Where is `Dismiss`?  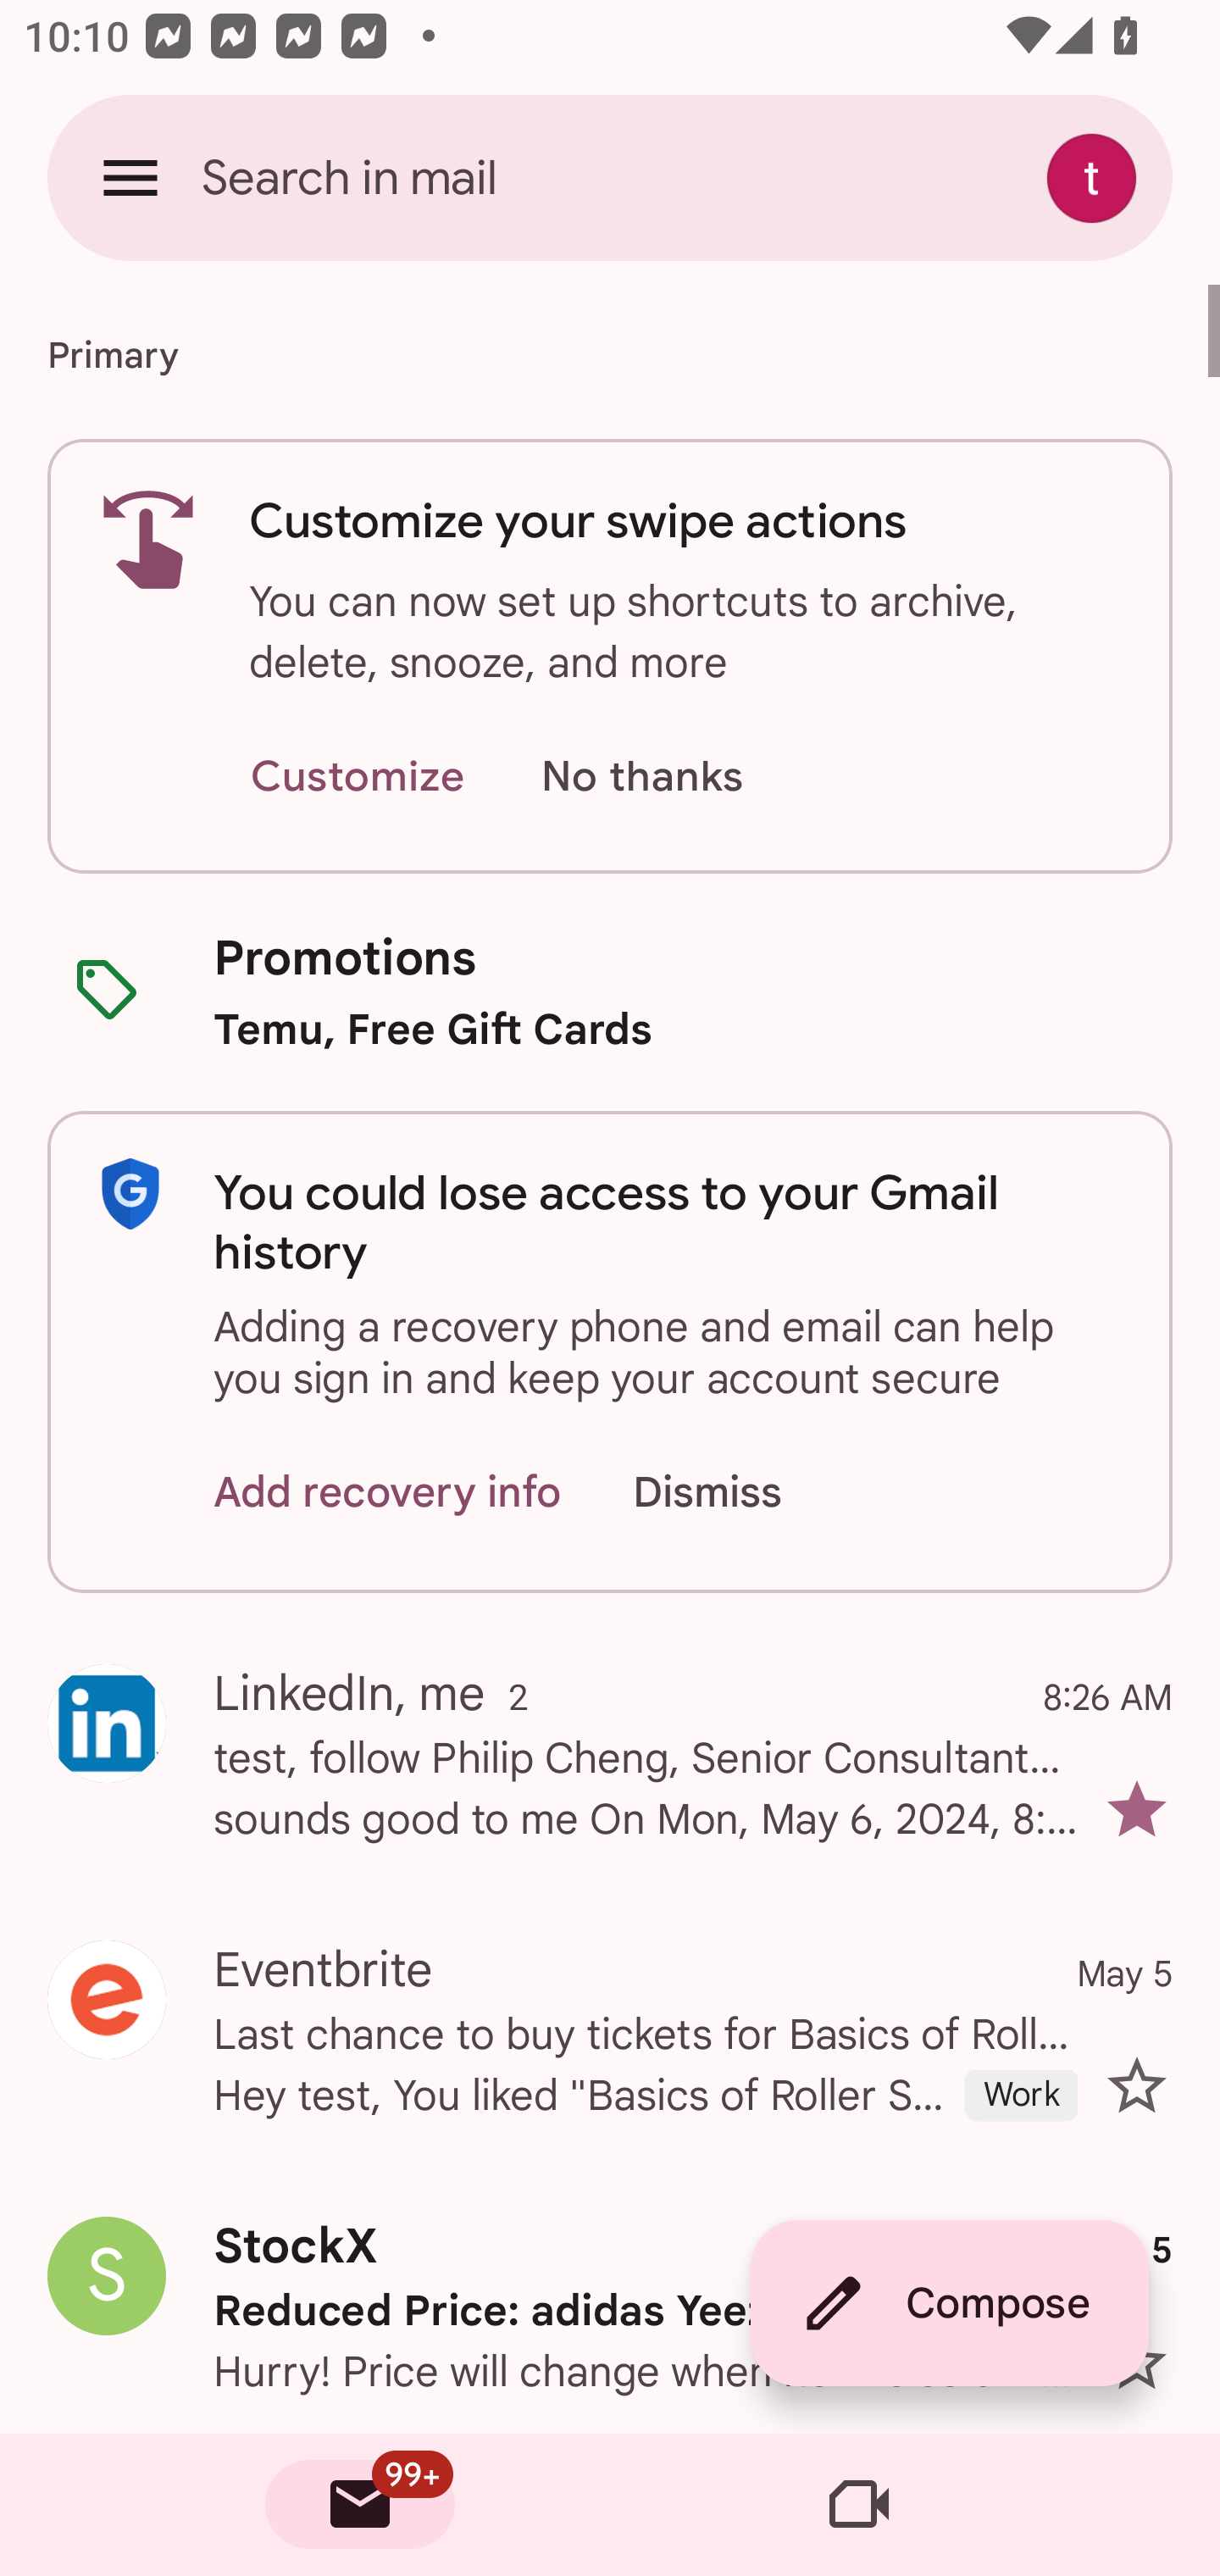 Dismiss is located at coordinates (739, 1493).